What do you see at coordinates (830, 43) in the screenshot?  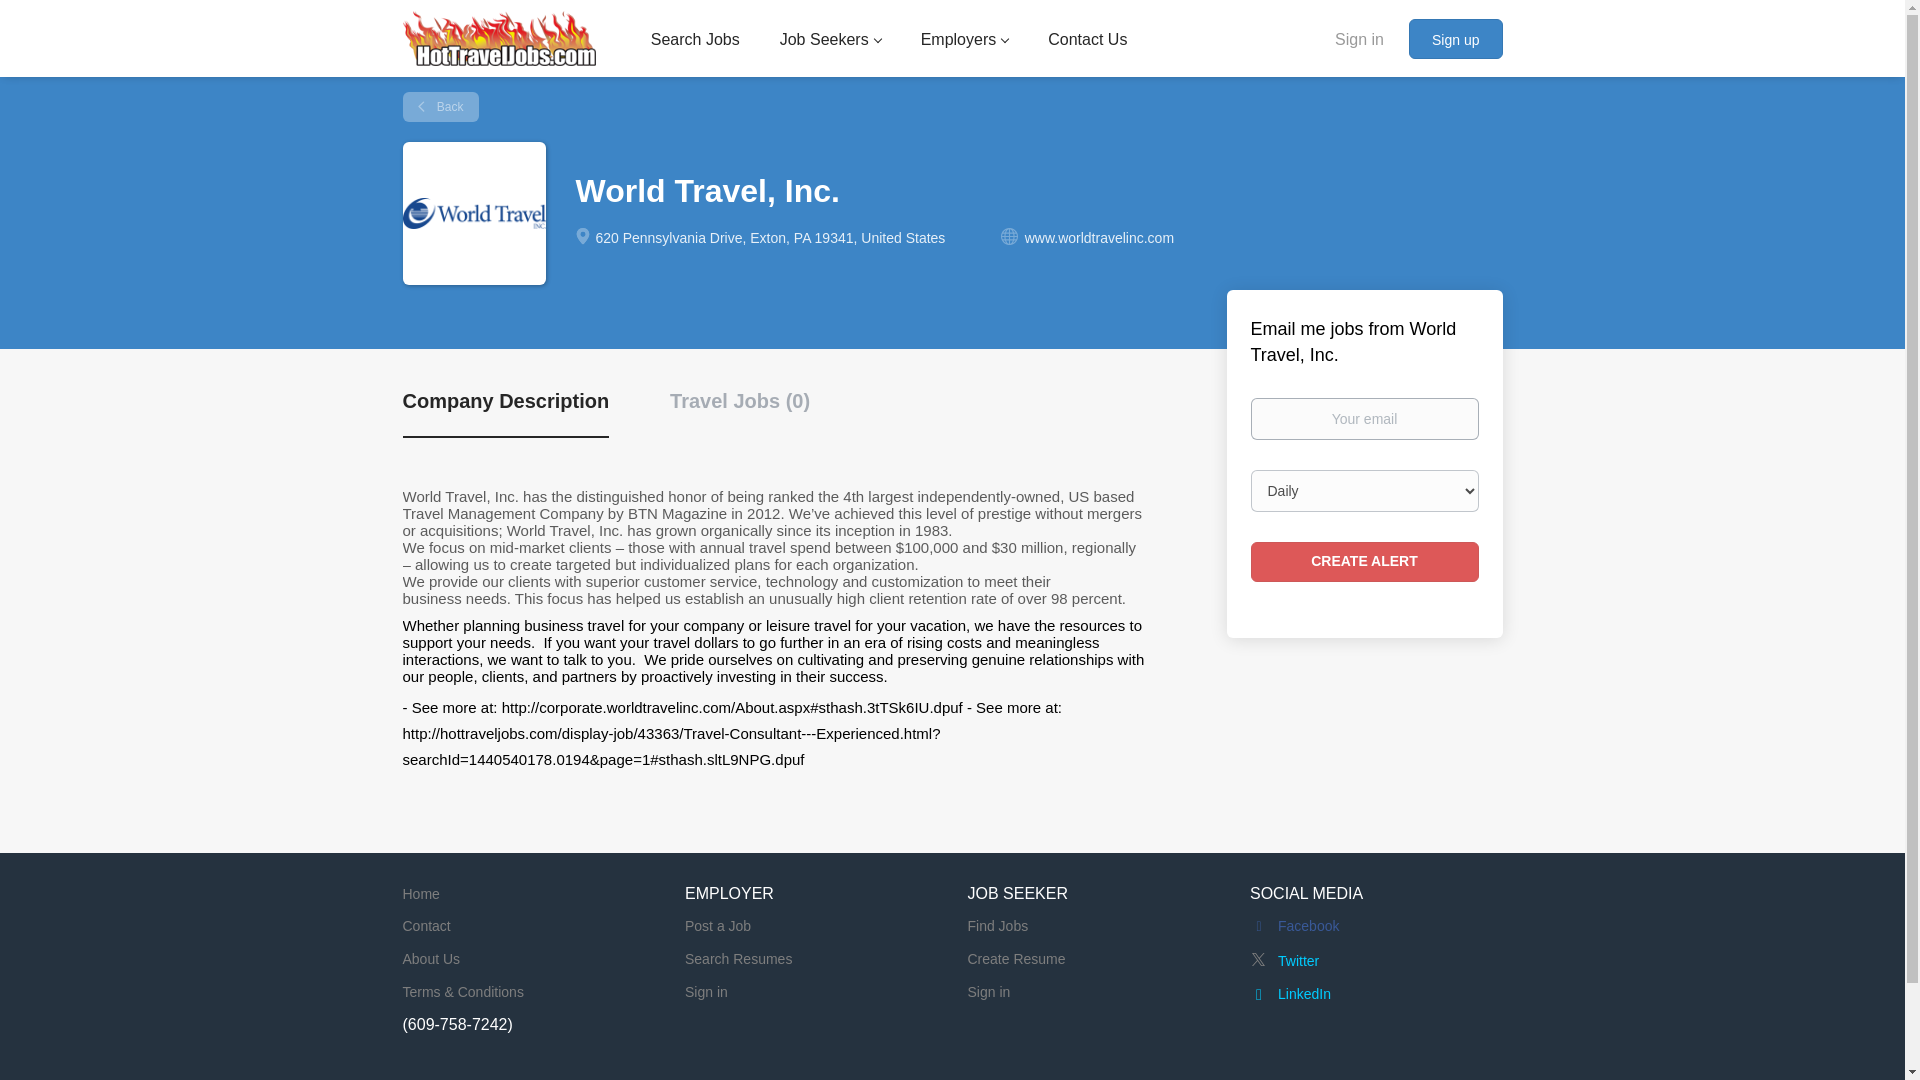 I see `Job Seekers` at bounding box center [830, 43].